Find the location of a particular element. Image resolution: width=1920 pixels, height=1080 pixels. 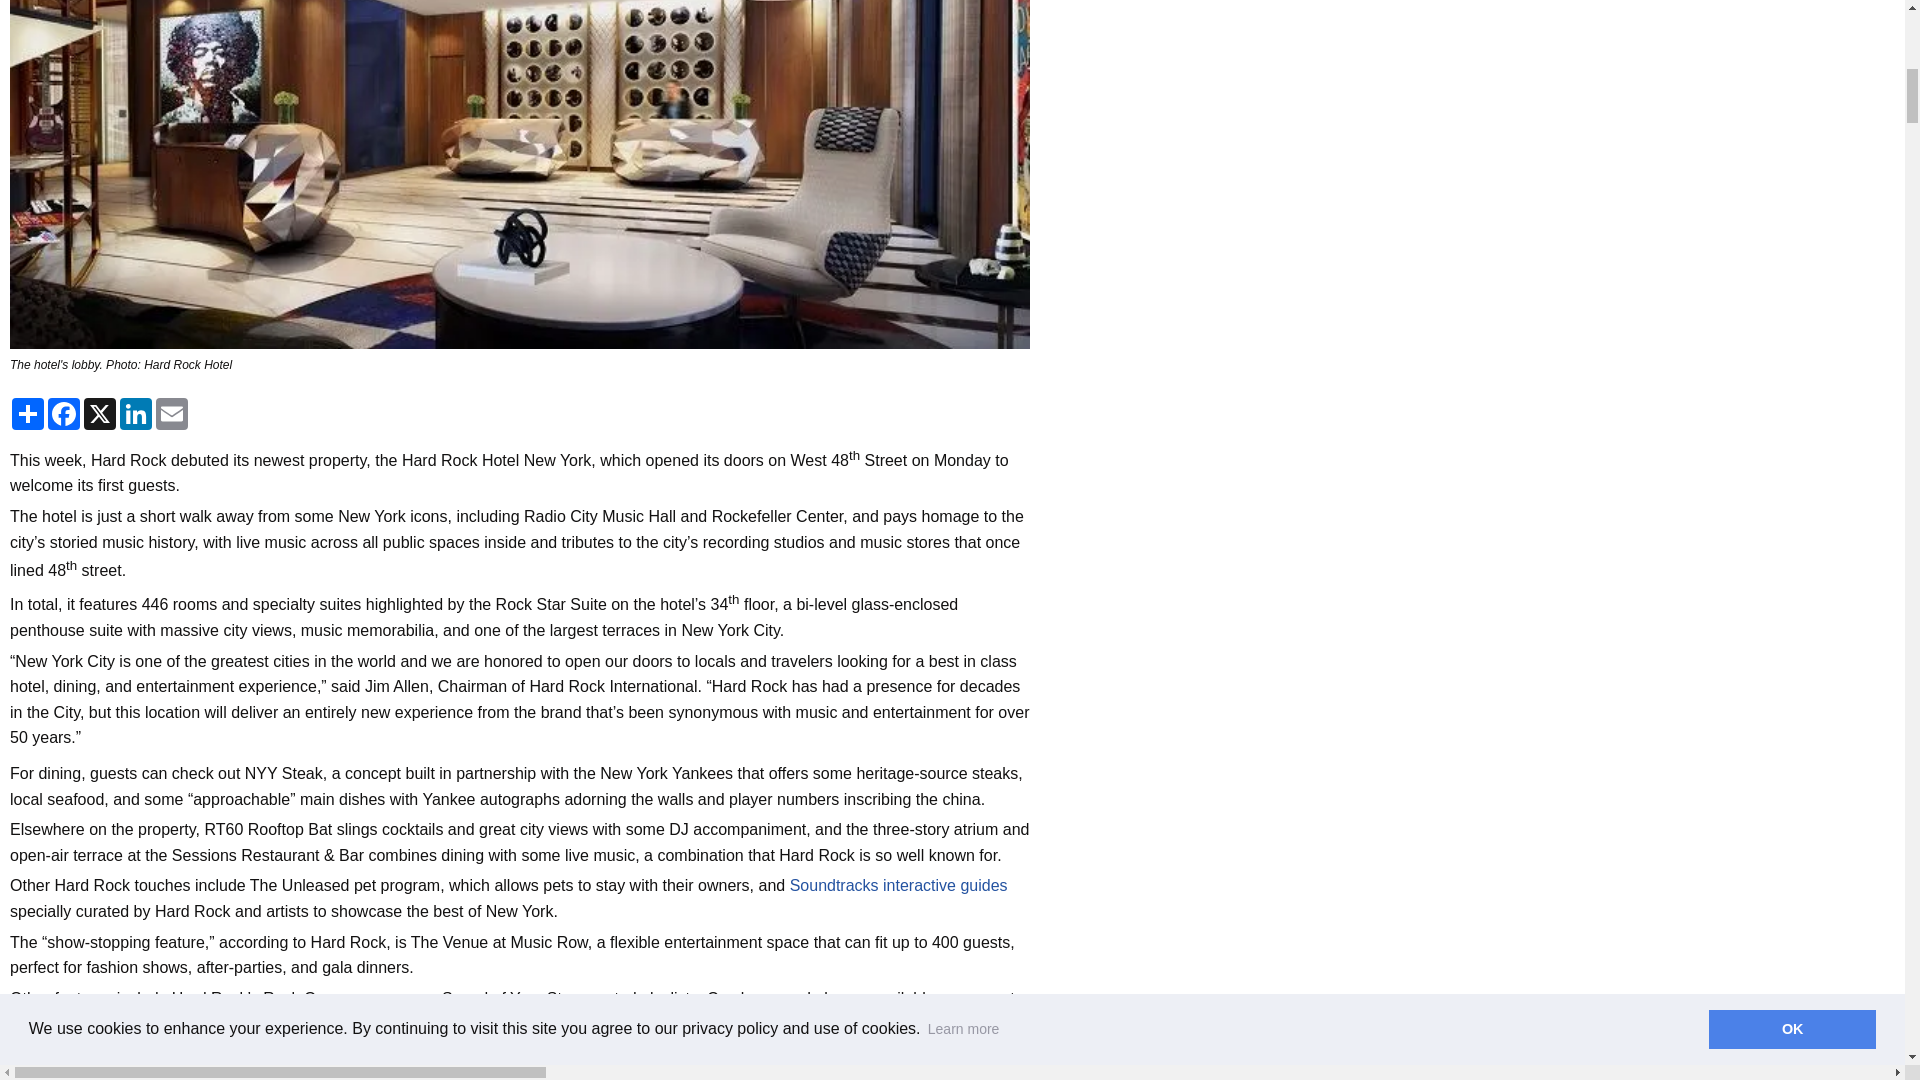

Share is located at coordinates (28, 1070).